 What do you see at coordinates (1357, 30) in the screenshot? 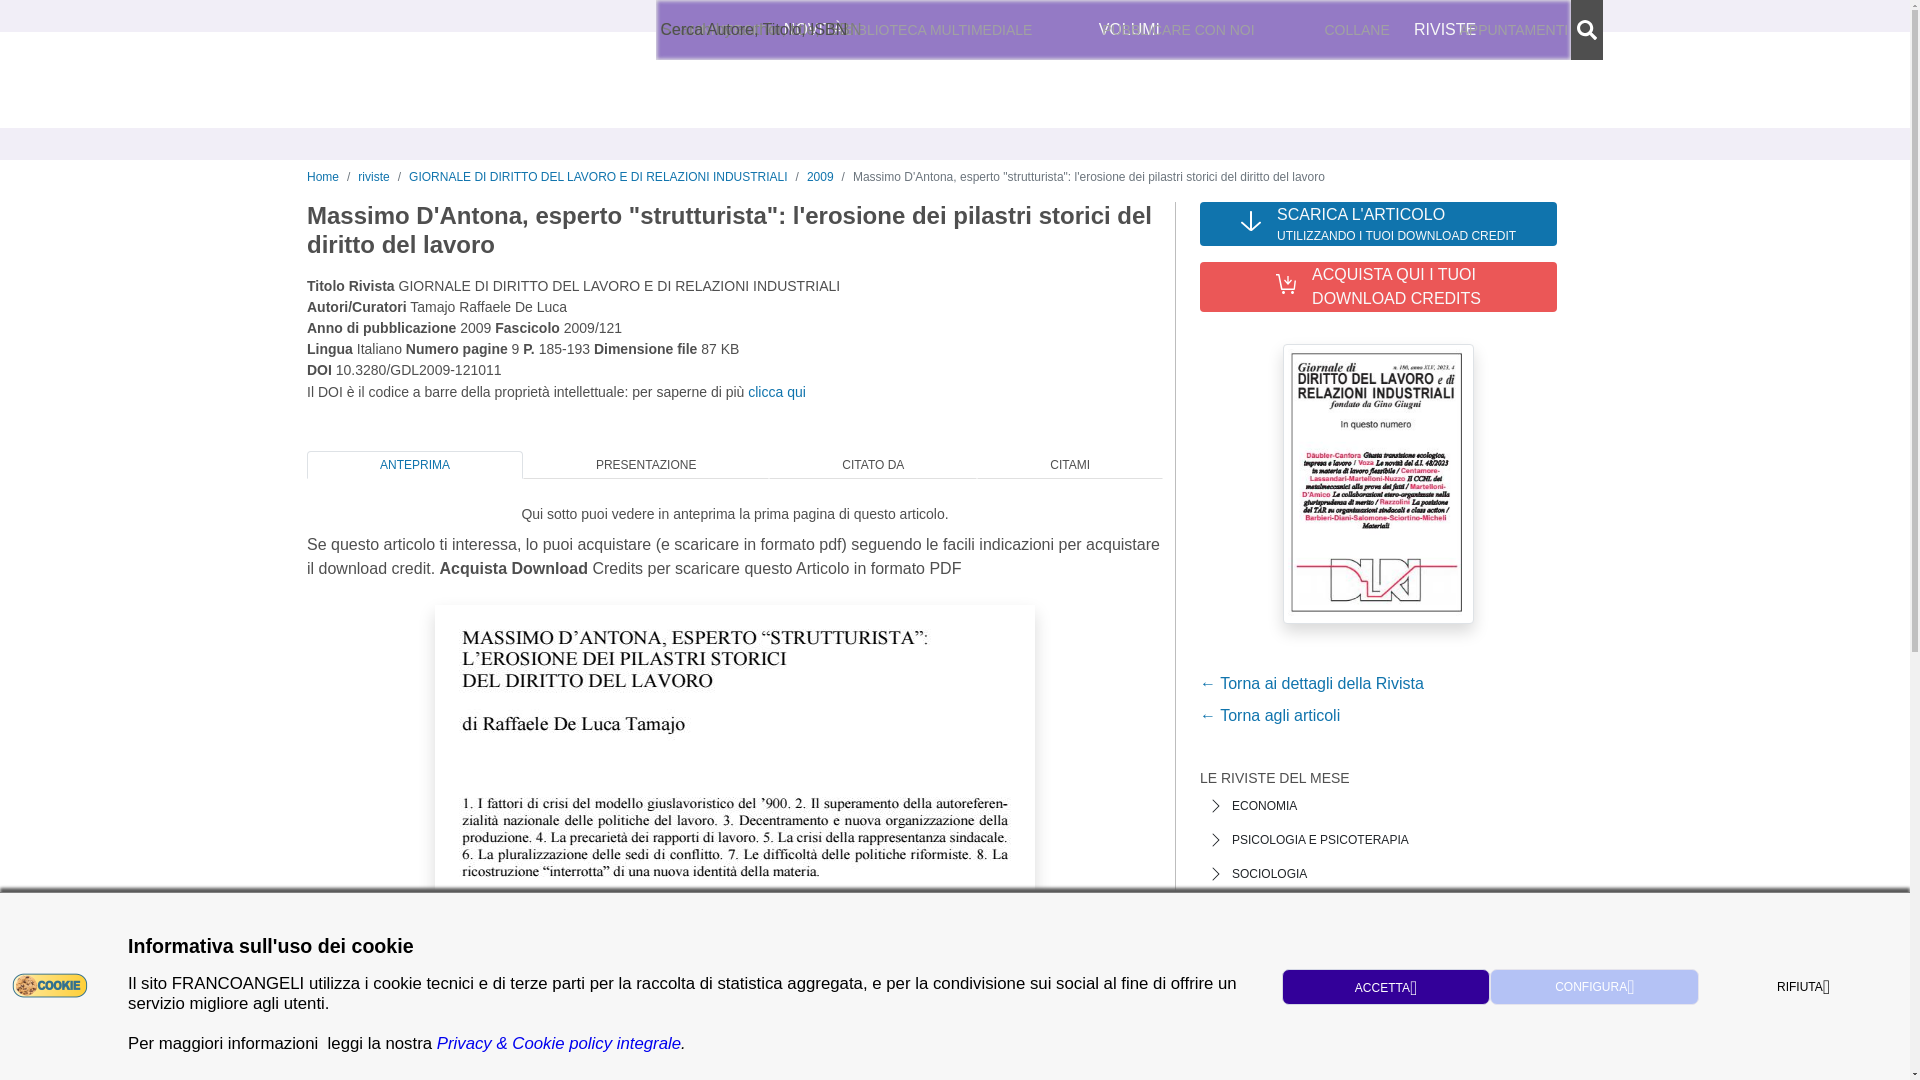
I see `COLLANE` at bounding box center [1357, 30].